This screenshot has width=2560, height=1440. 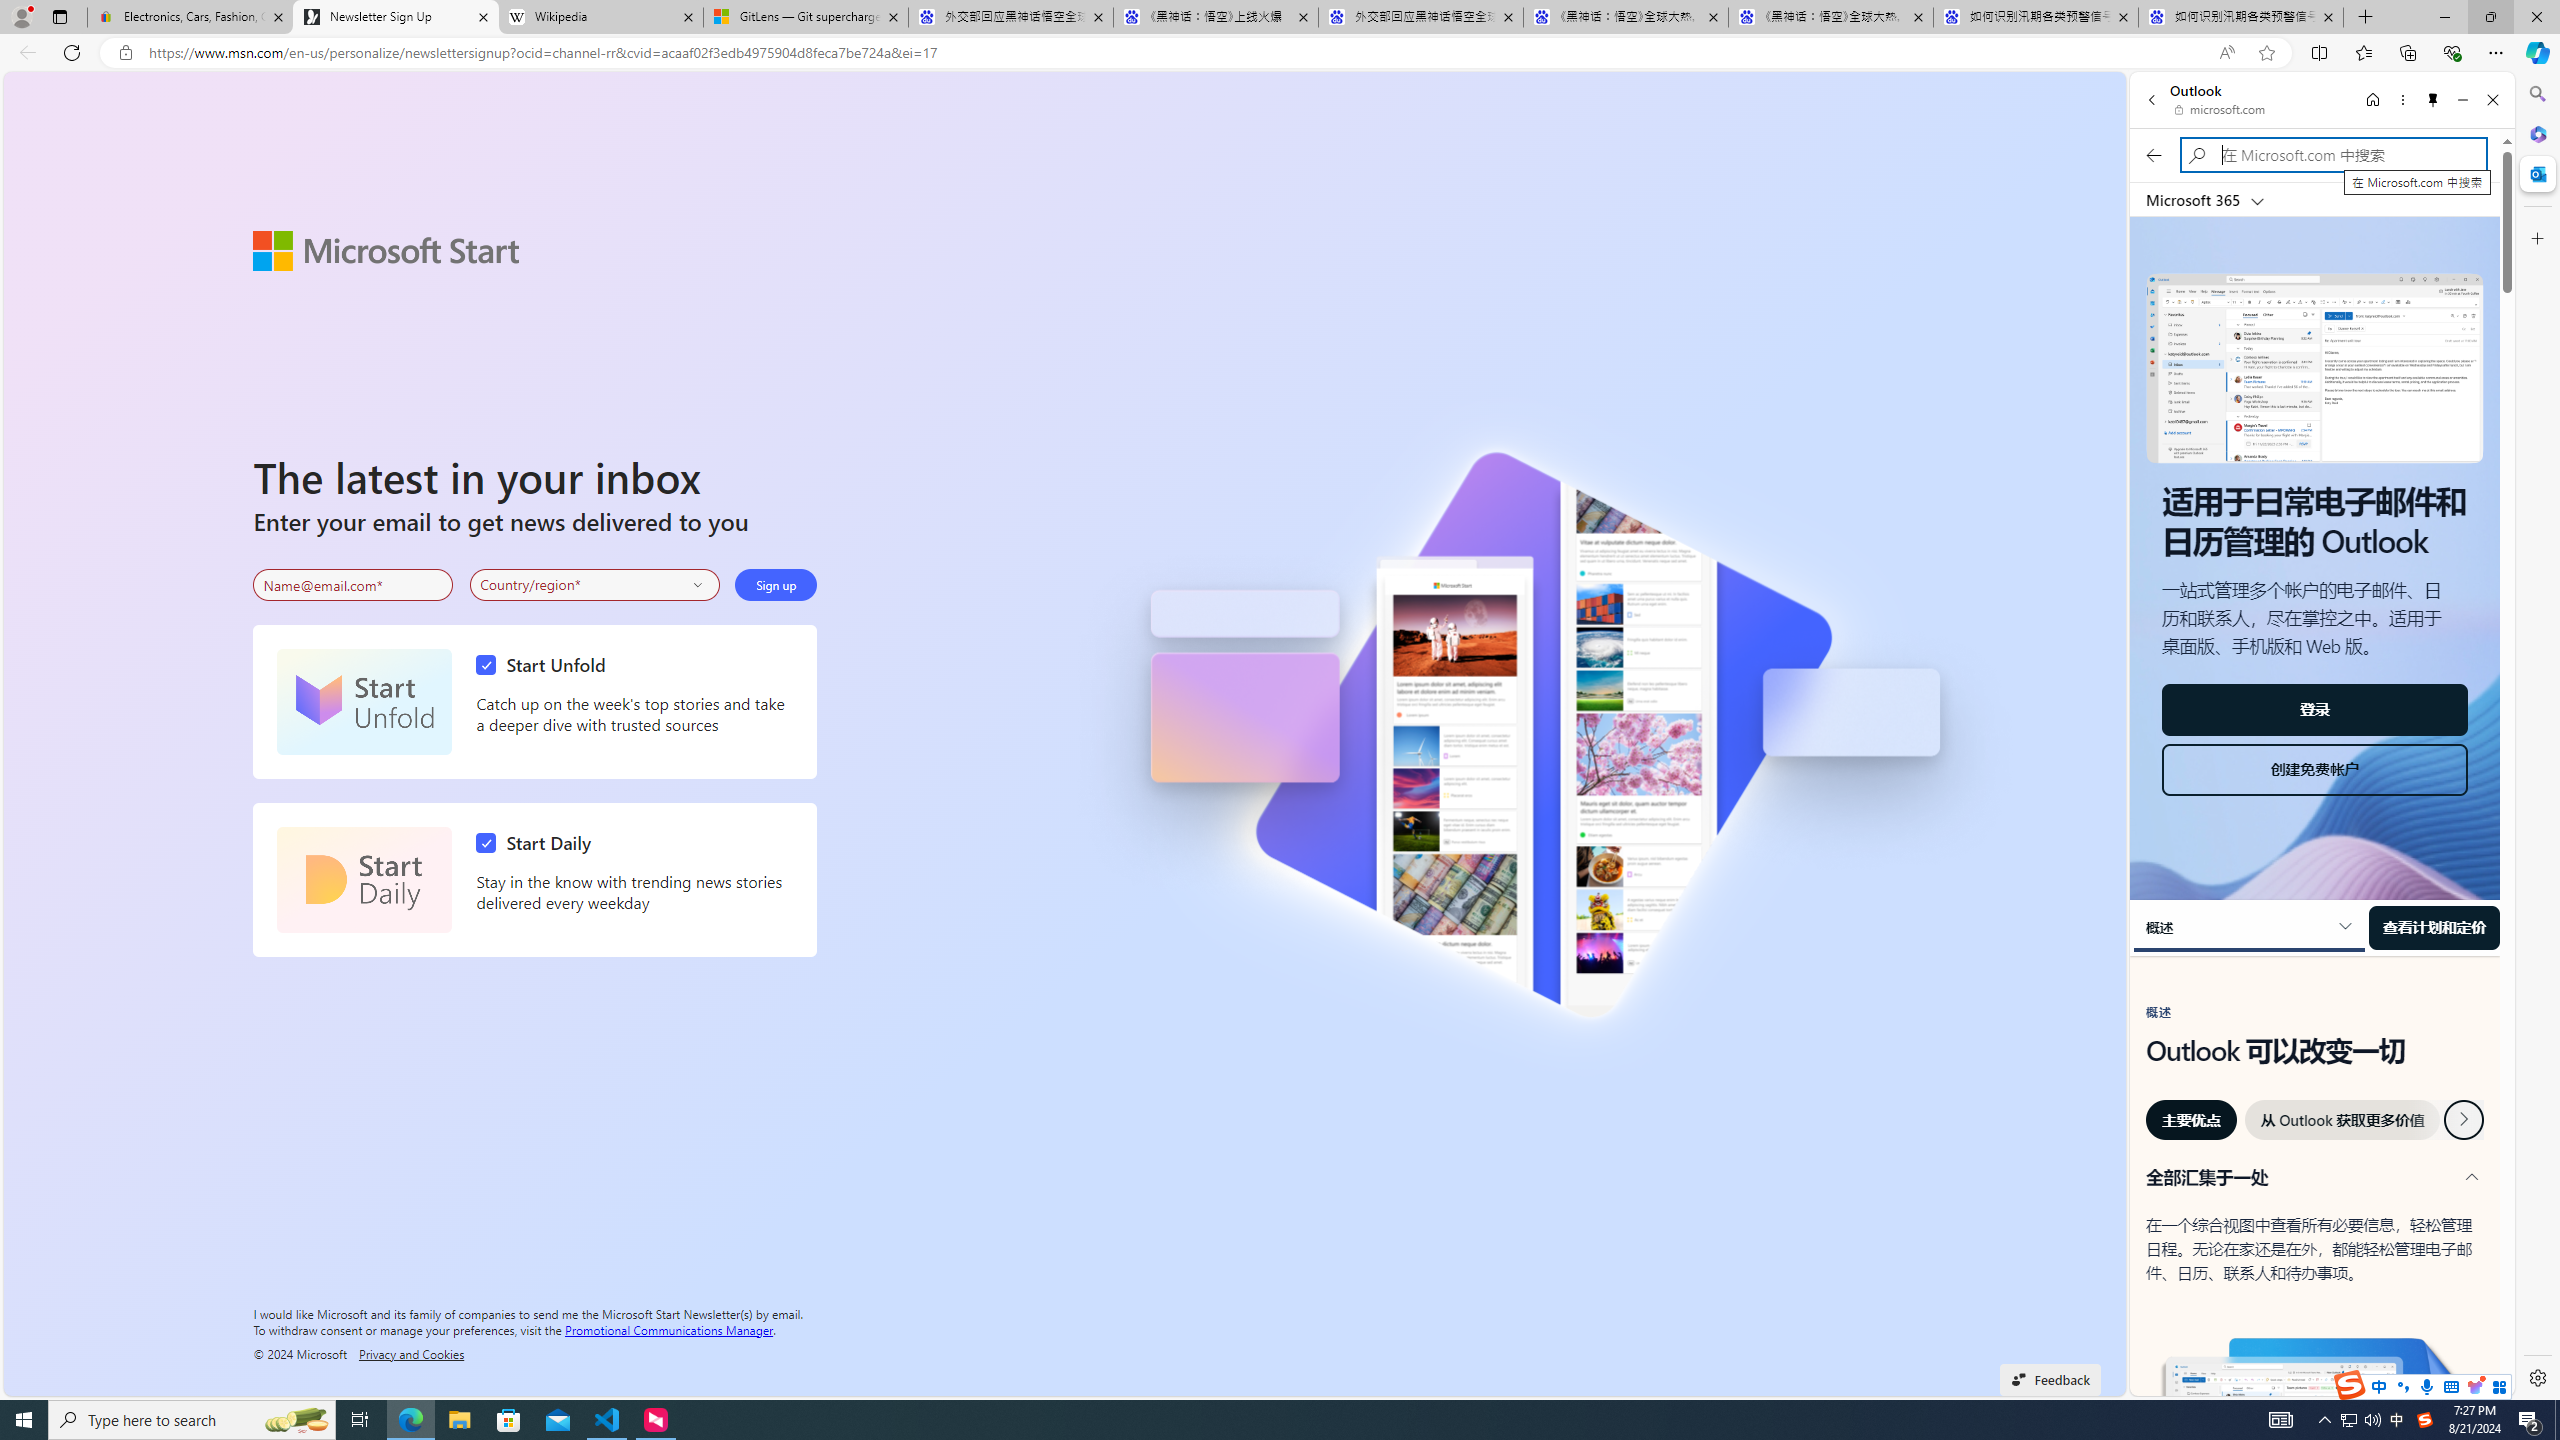 I want to click on Select your country, so click(x=596, y=584).